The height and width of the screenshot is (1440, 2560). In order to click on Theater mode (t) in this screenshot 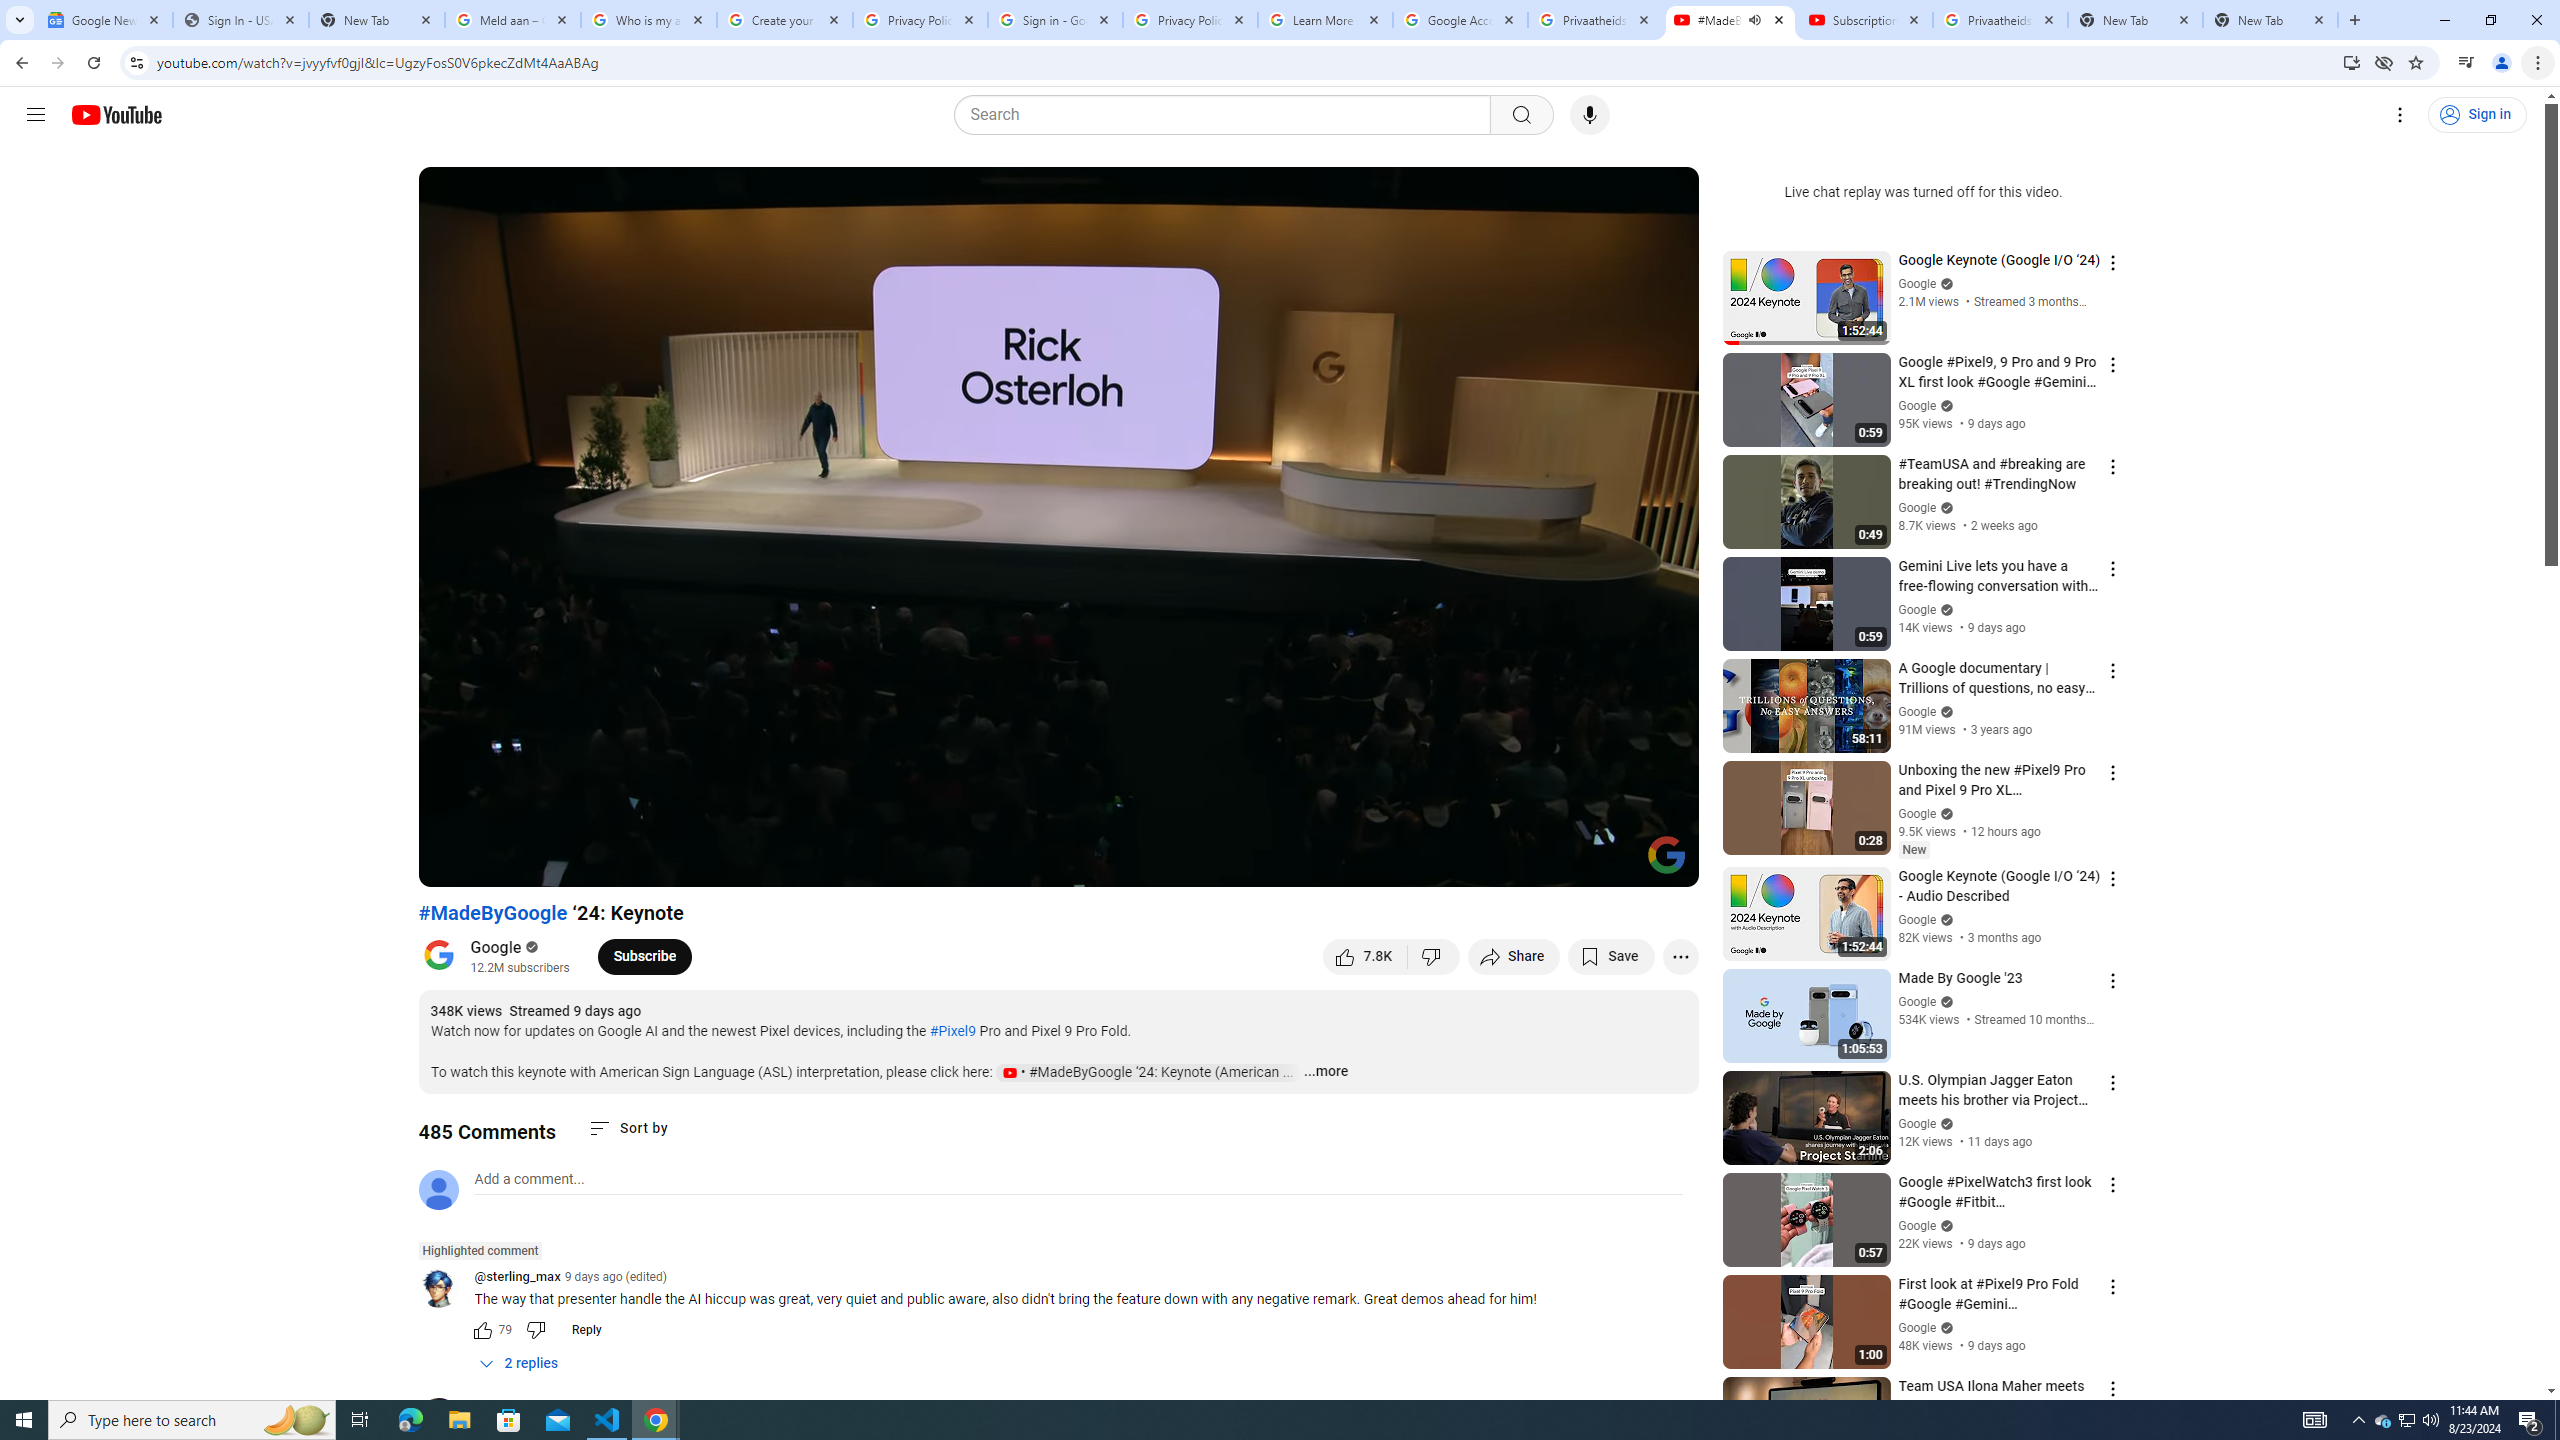, I will do `click(1614, 863)`.